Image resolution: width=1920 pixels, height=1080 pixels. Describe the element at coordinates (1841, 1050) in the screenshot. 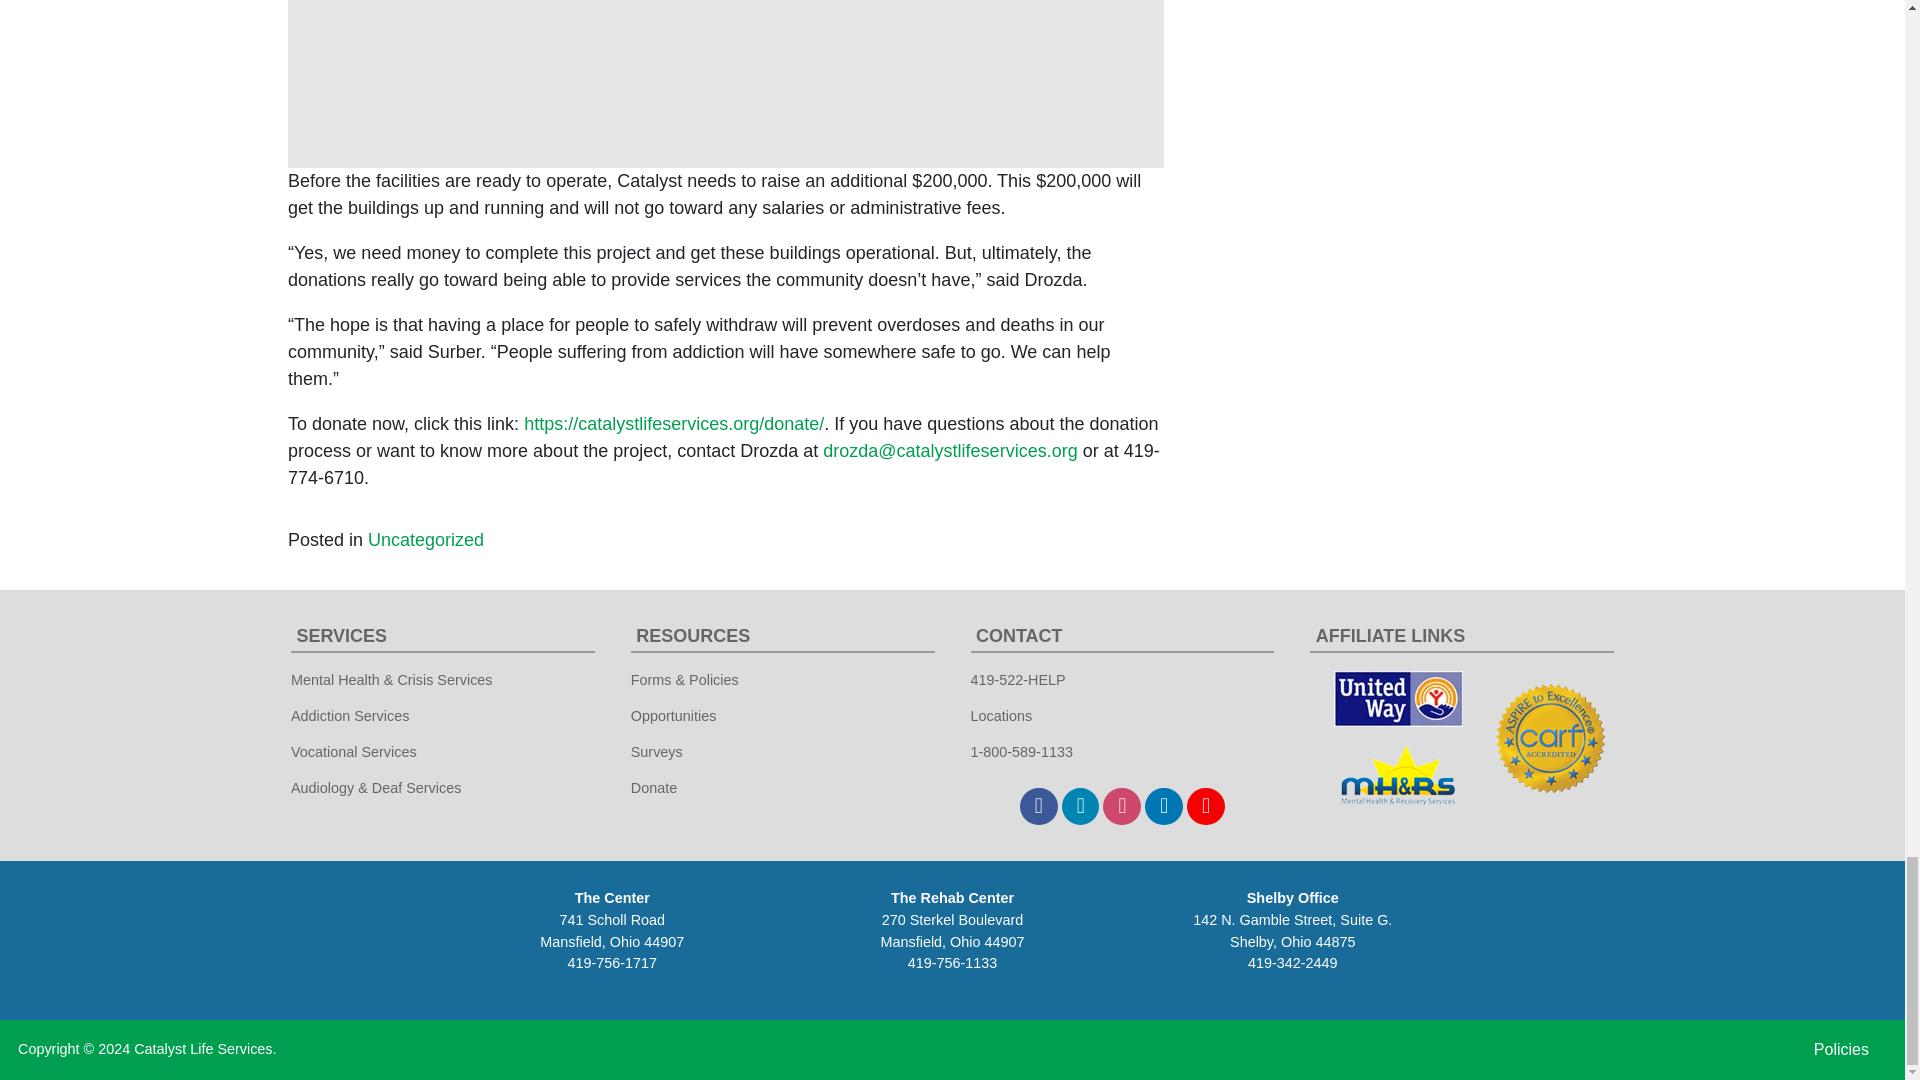

I see `Policies` at that location.